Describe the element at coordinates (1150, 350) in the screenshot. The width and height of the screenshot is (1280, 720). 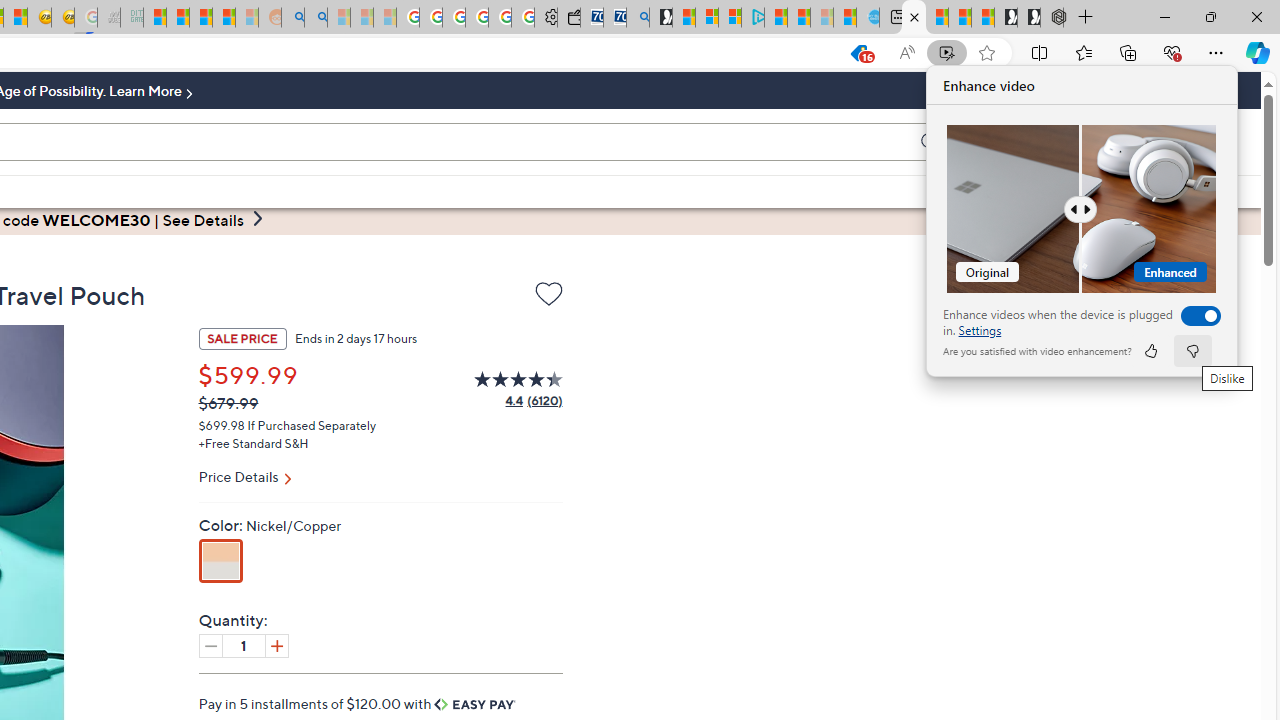
I see `like` at that location.